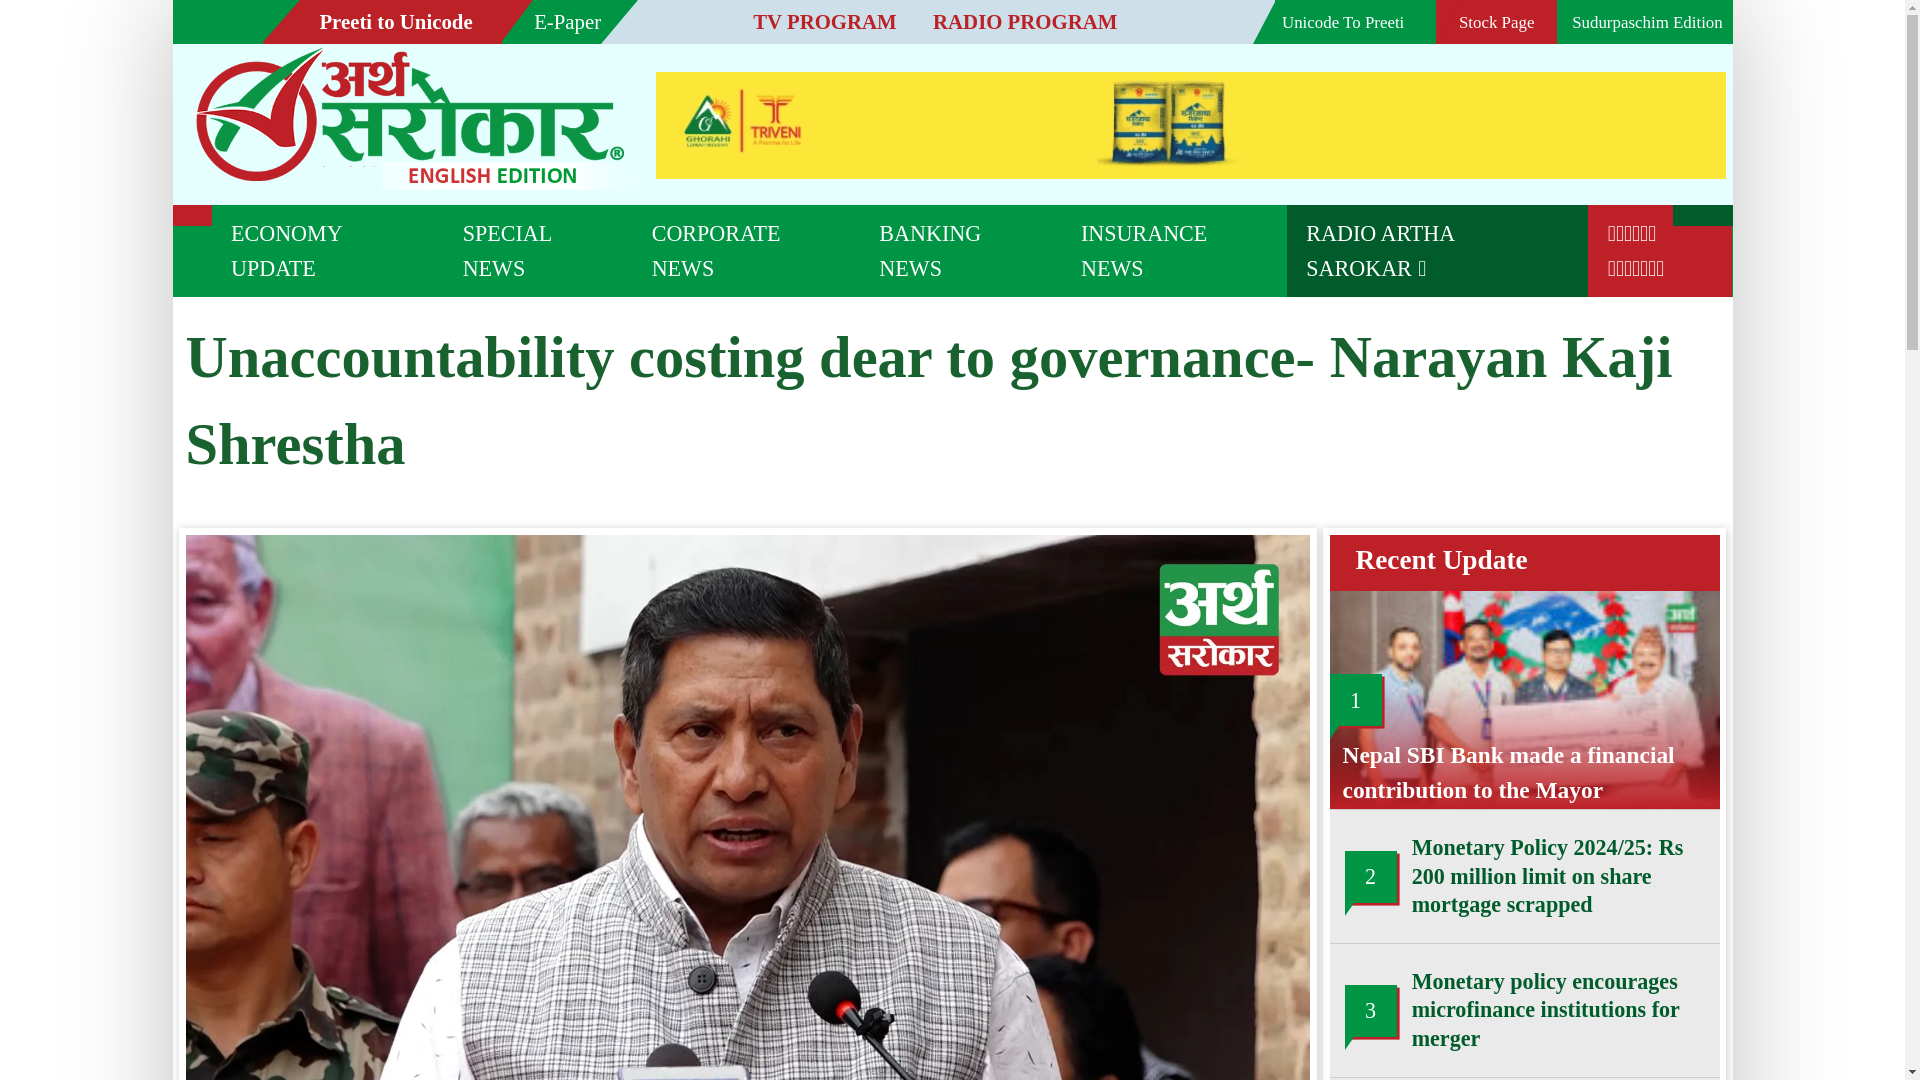 The width and height of the screenshot is (1920, 1080). Describe the element at coordinates (628, 17) in the screenshot. I see `TV PROGRAM` at that location.